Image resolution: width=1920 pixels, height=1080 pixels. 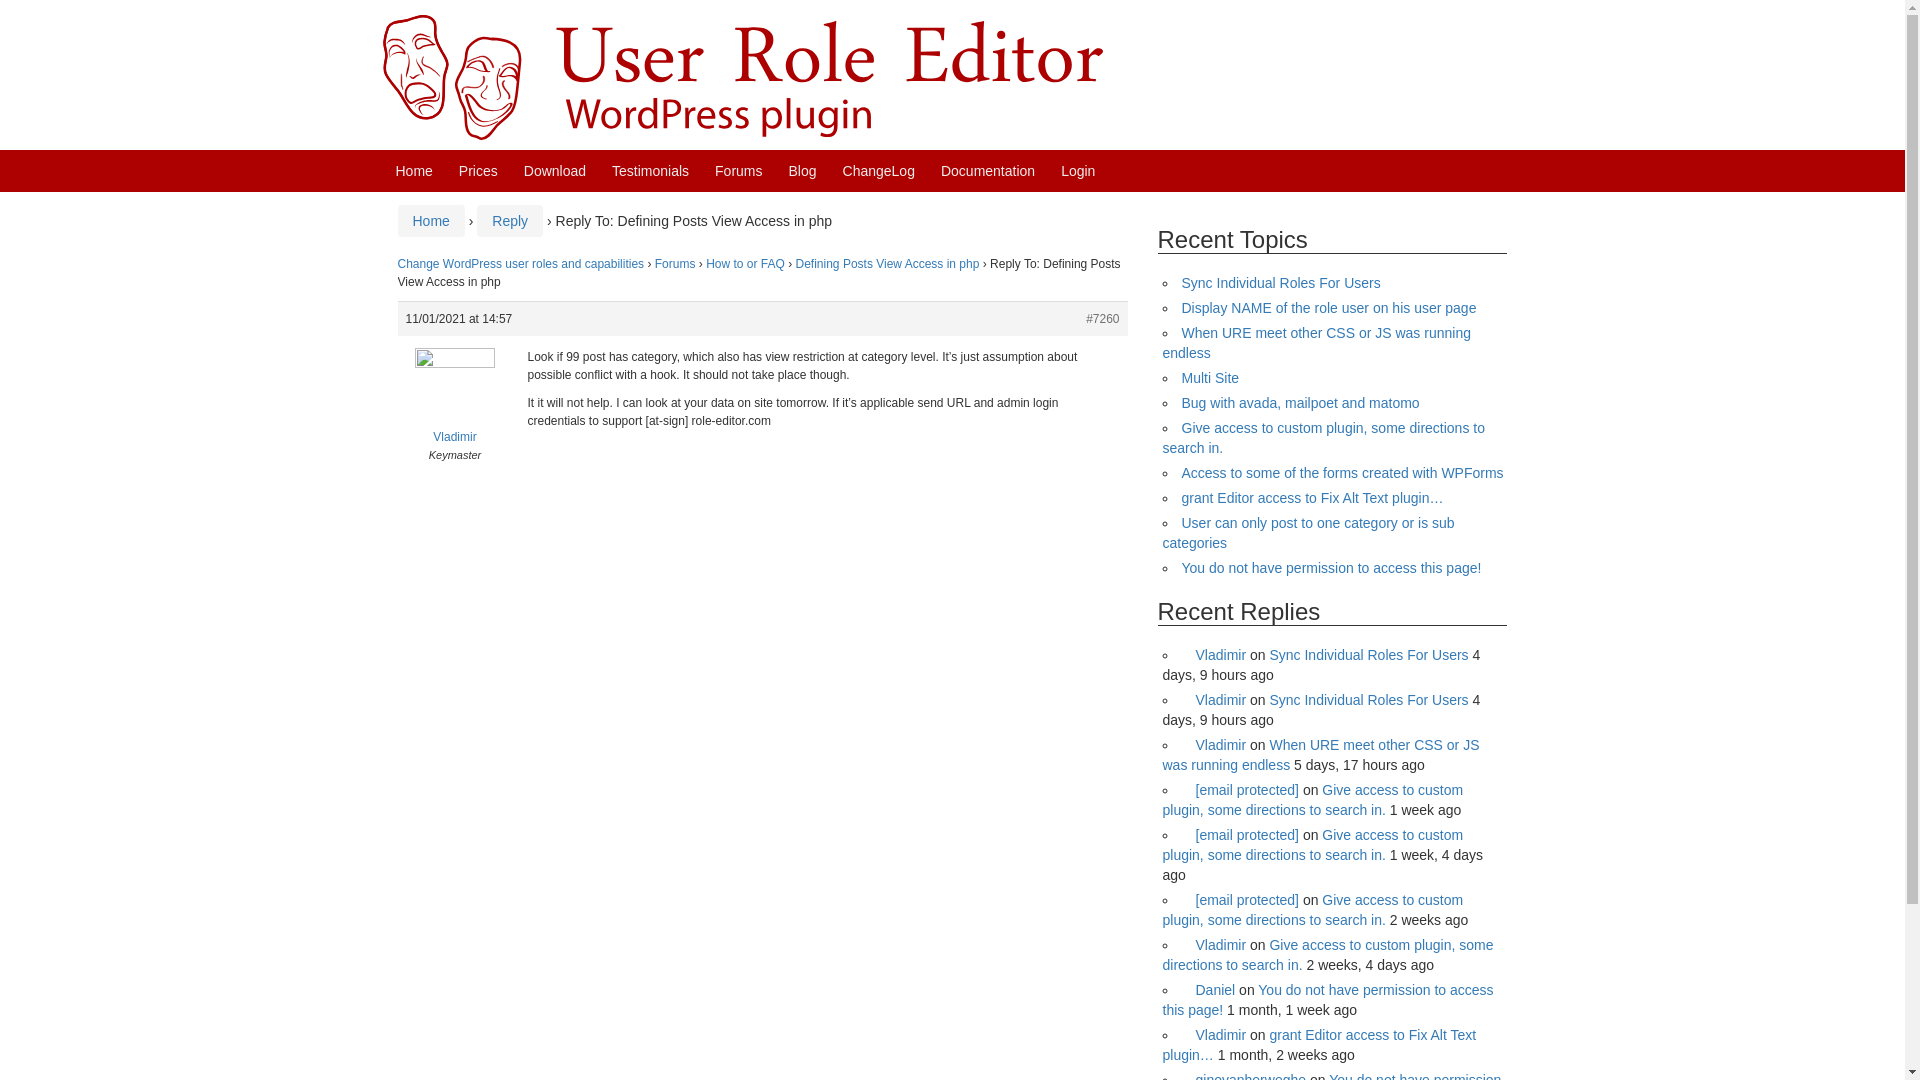 What do you see at coordinates (888, 264) in the screenshot?
I see `Defining Posts View Access in php` at bounding box center [888, 264].